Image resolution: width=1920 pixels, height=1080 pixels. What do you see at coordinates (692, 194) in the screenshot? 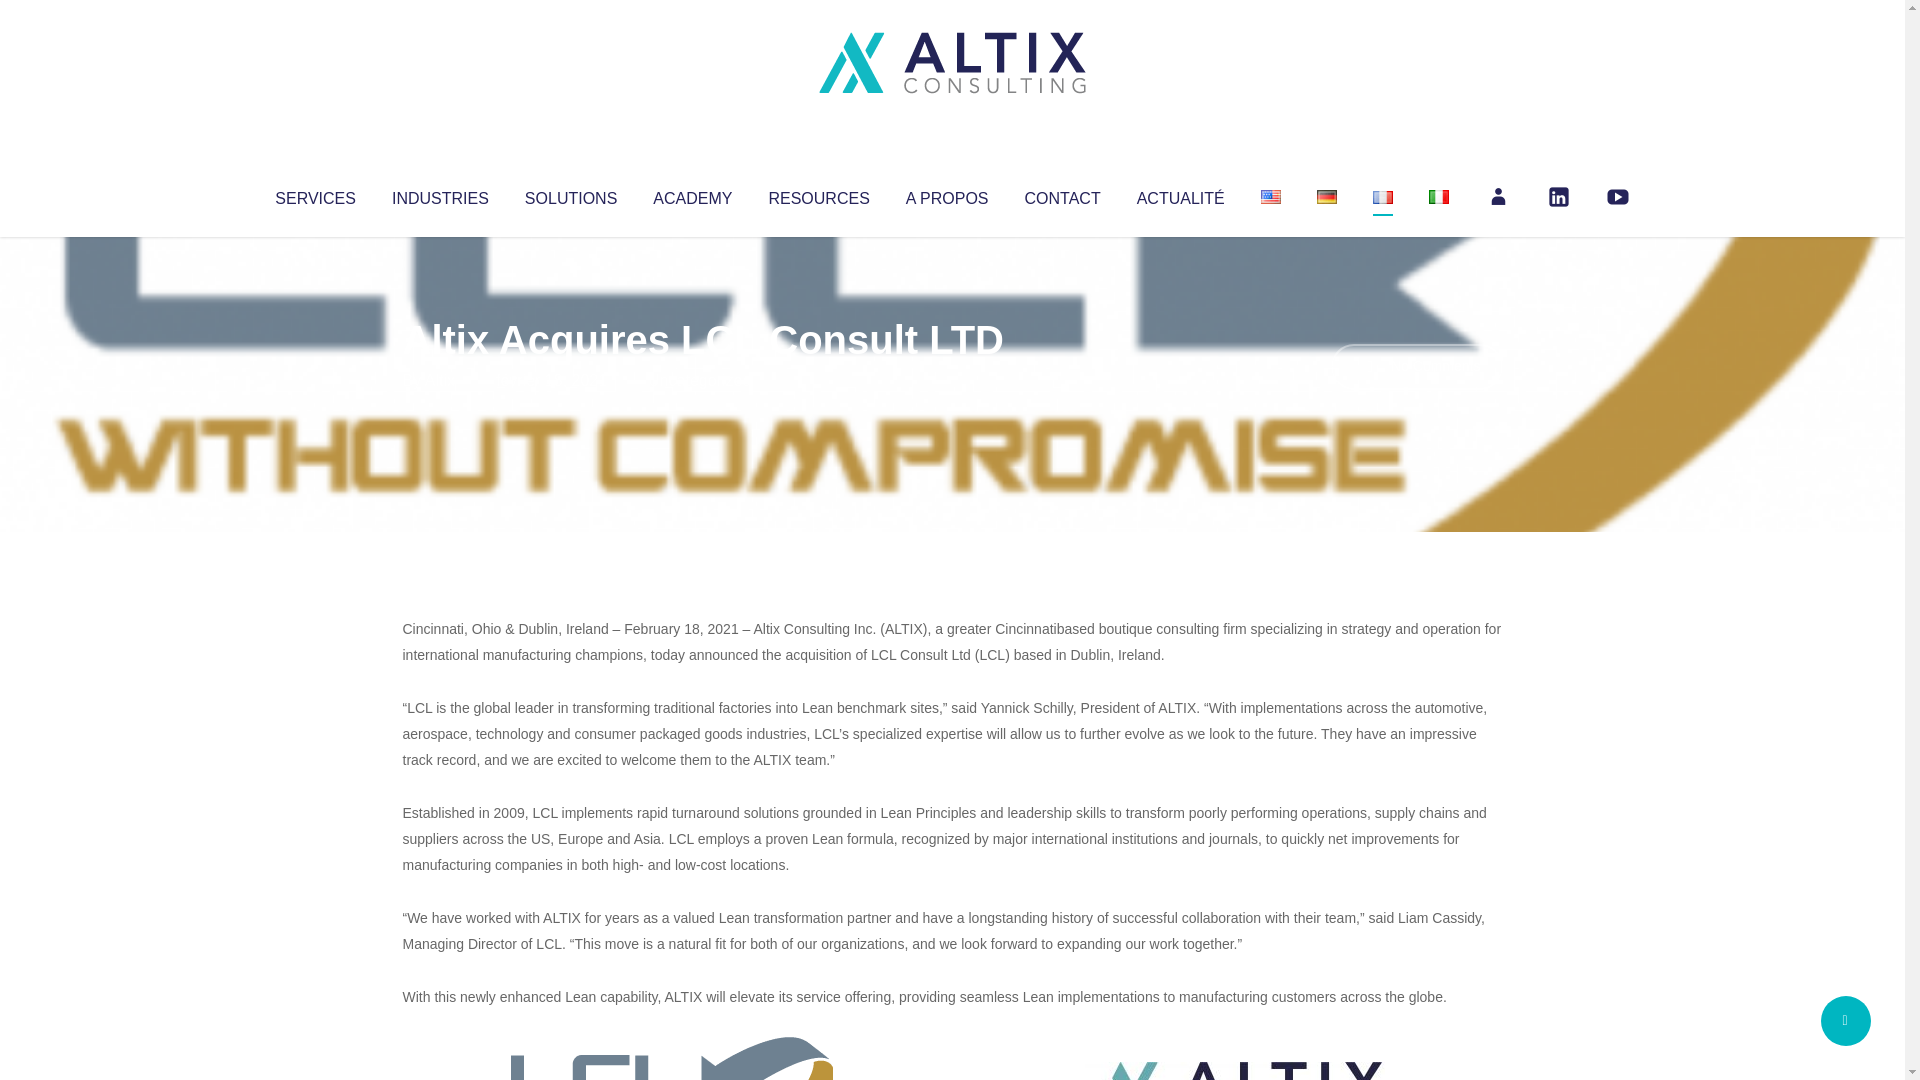
I see `ACADEMY` at bounding box center [692, 194].